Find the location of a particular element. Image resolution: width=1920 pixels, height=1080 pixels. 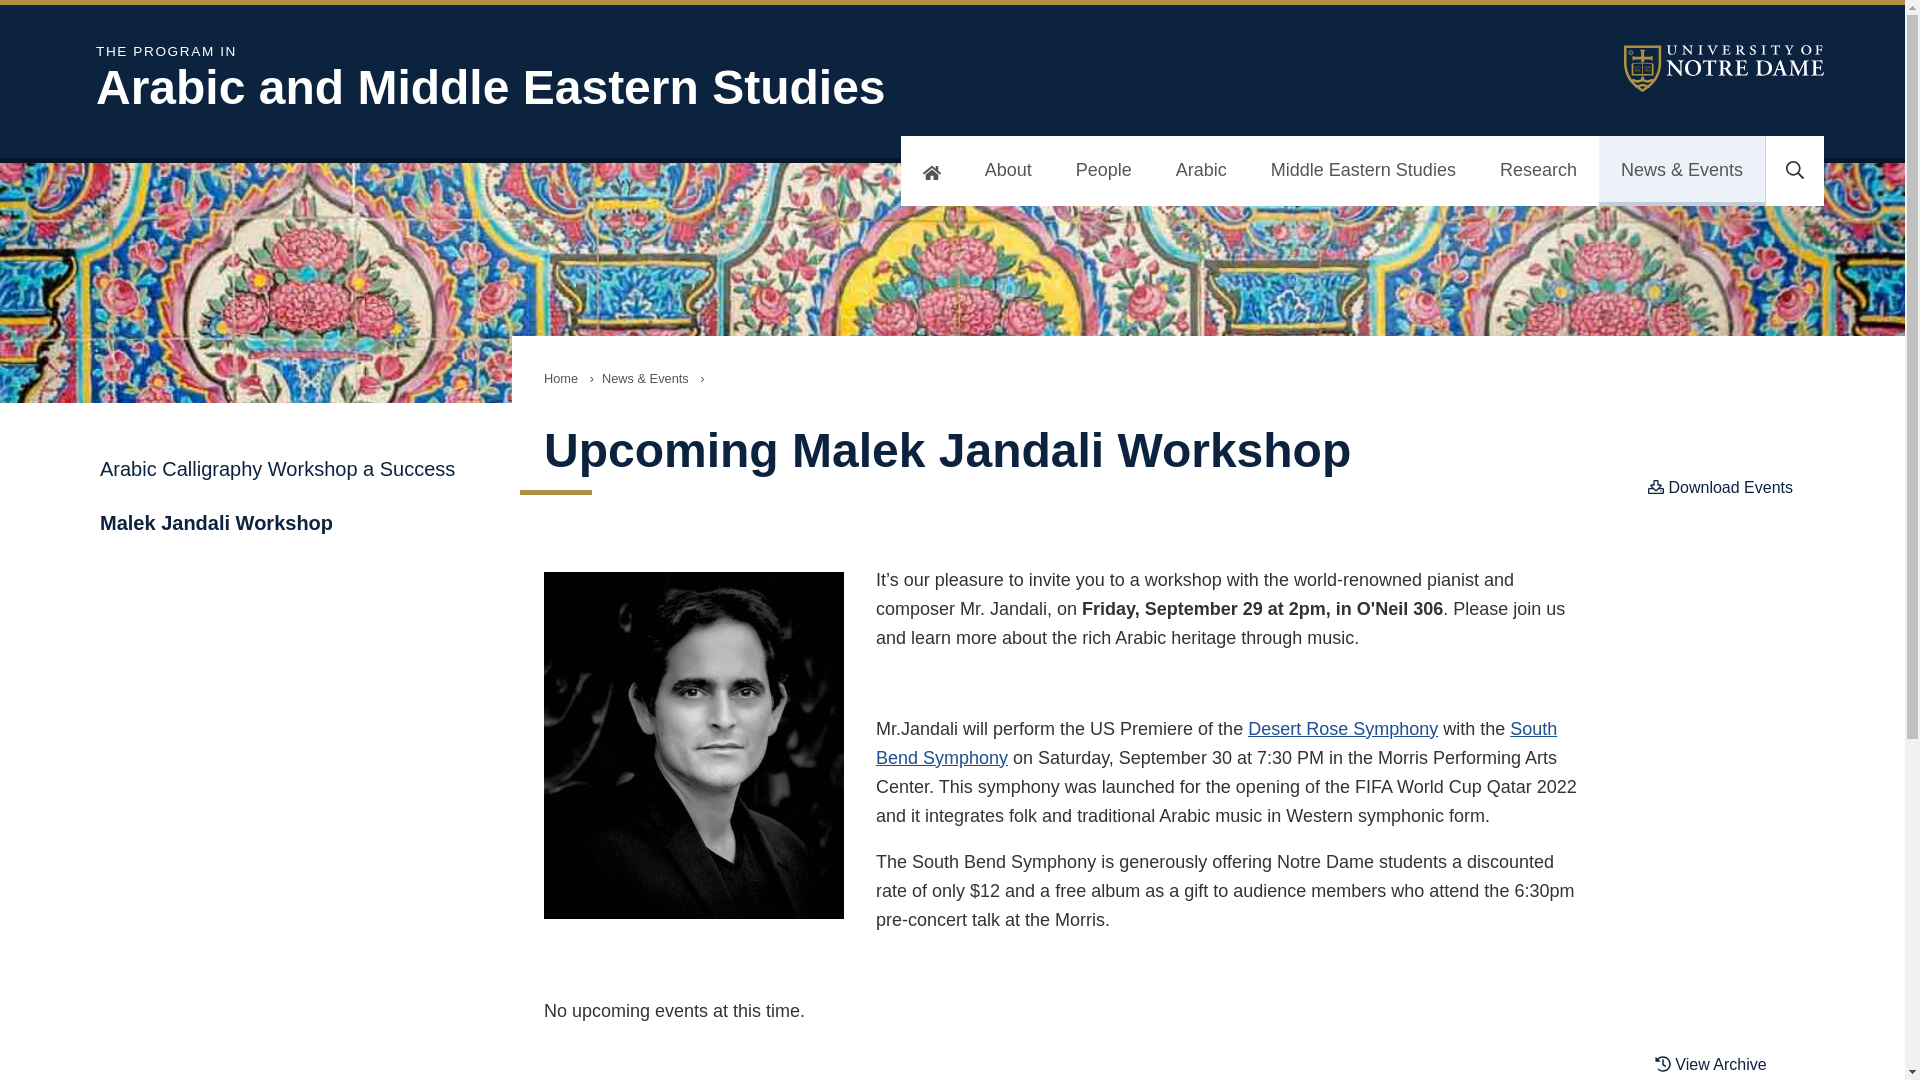

Malek Jandali Workshop is located at coordinates (1216, 743).